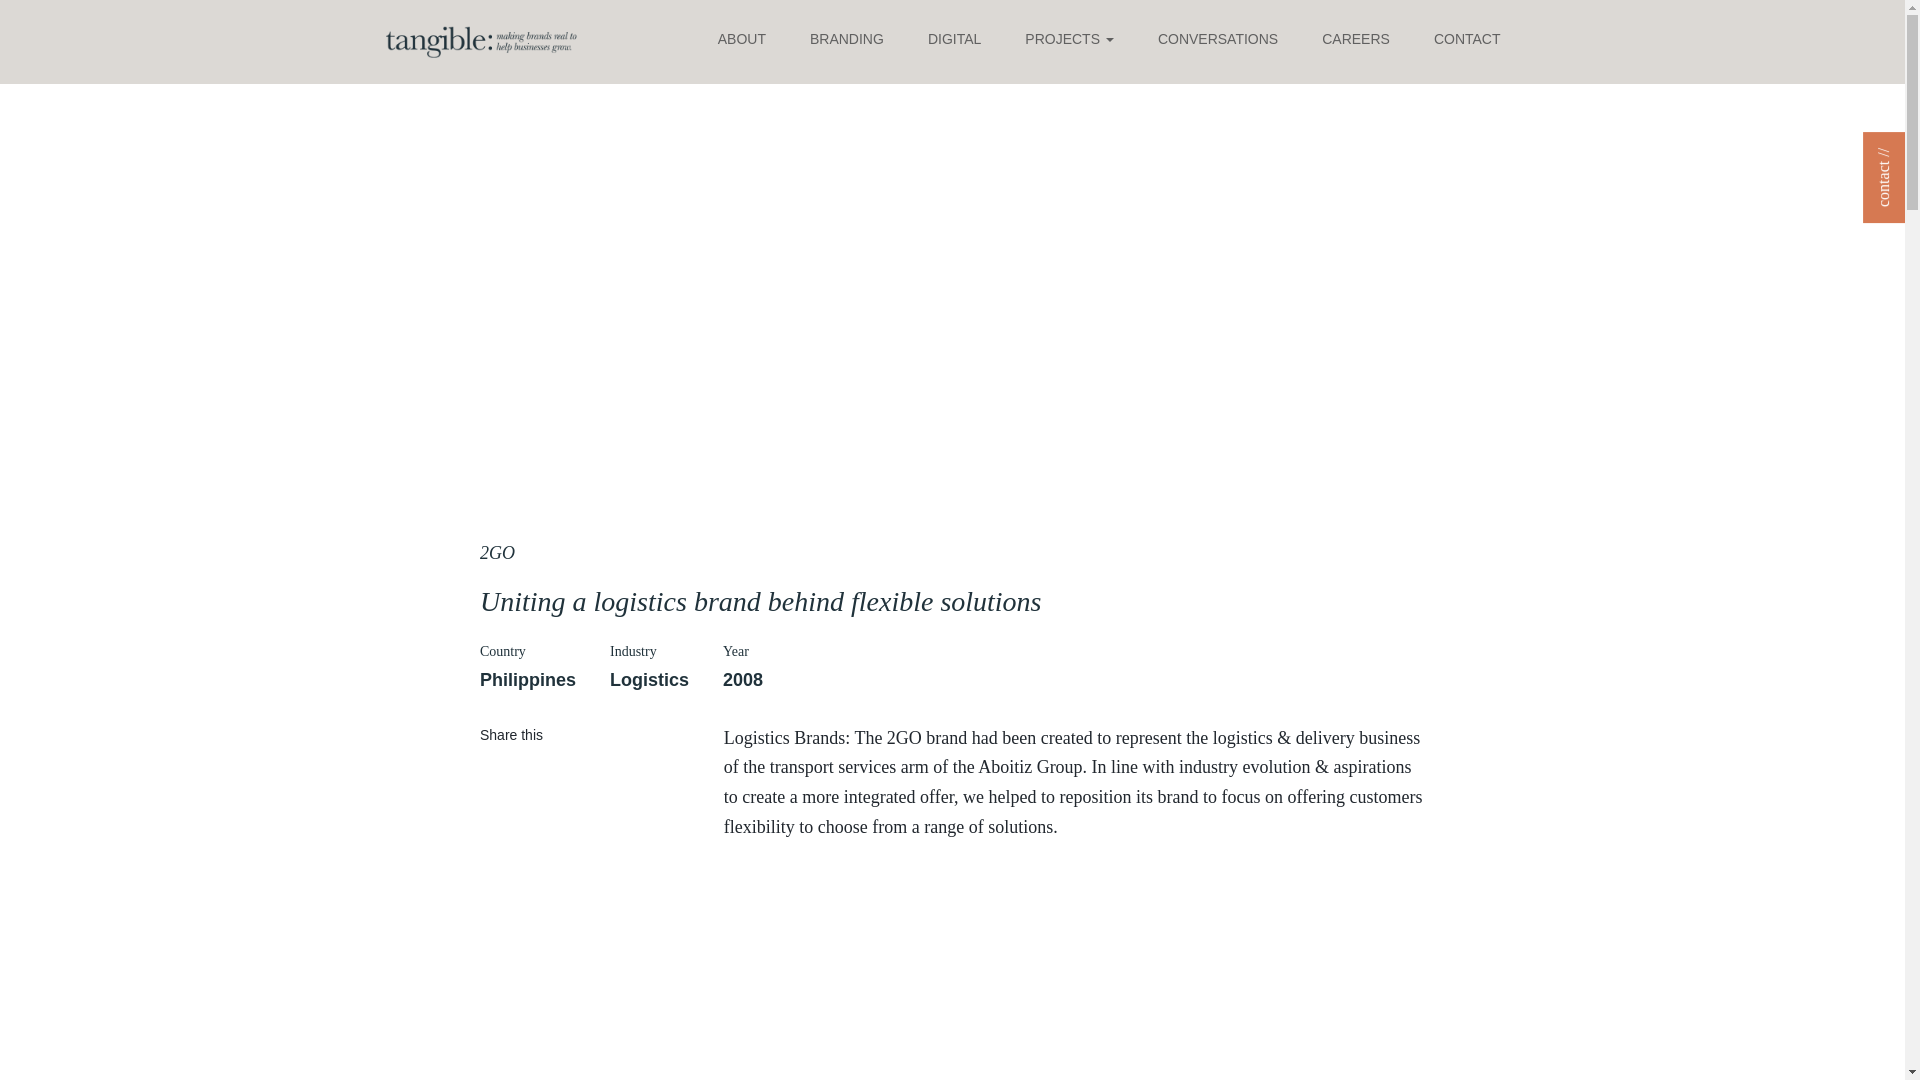 This screenshot has width=1920, height=1080. What do you see at coordinates (528, 680) in the screenshot?
I see `Philippines` at bounding box center [528, 680].